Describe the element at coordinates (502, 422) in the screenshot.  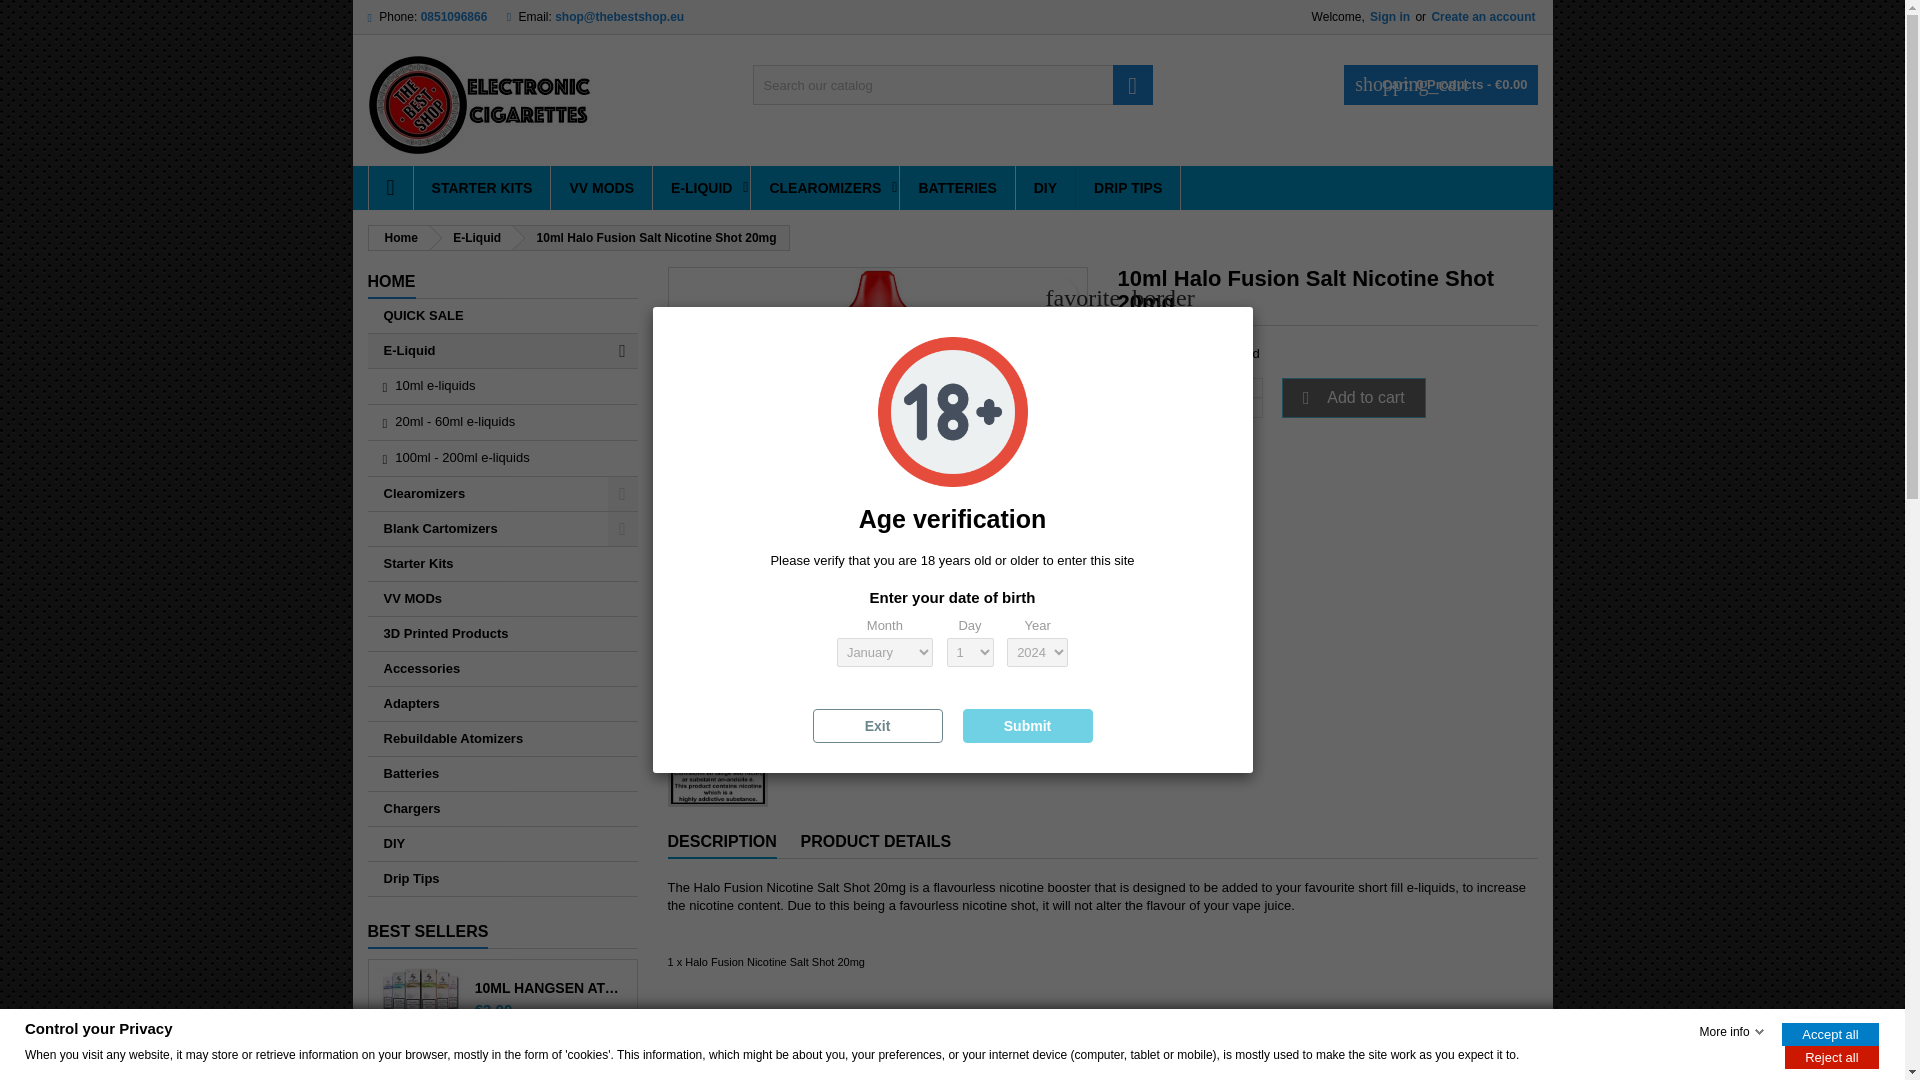
I see `20ml - 60ml e-liquids` at that location.